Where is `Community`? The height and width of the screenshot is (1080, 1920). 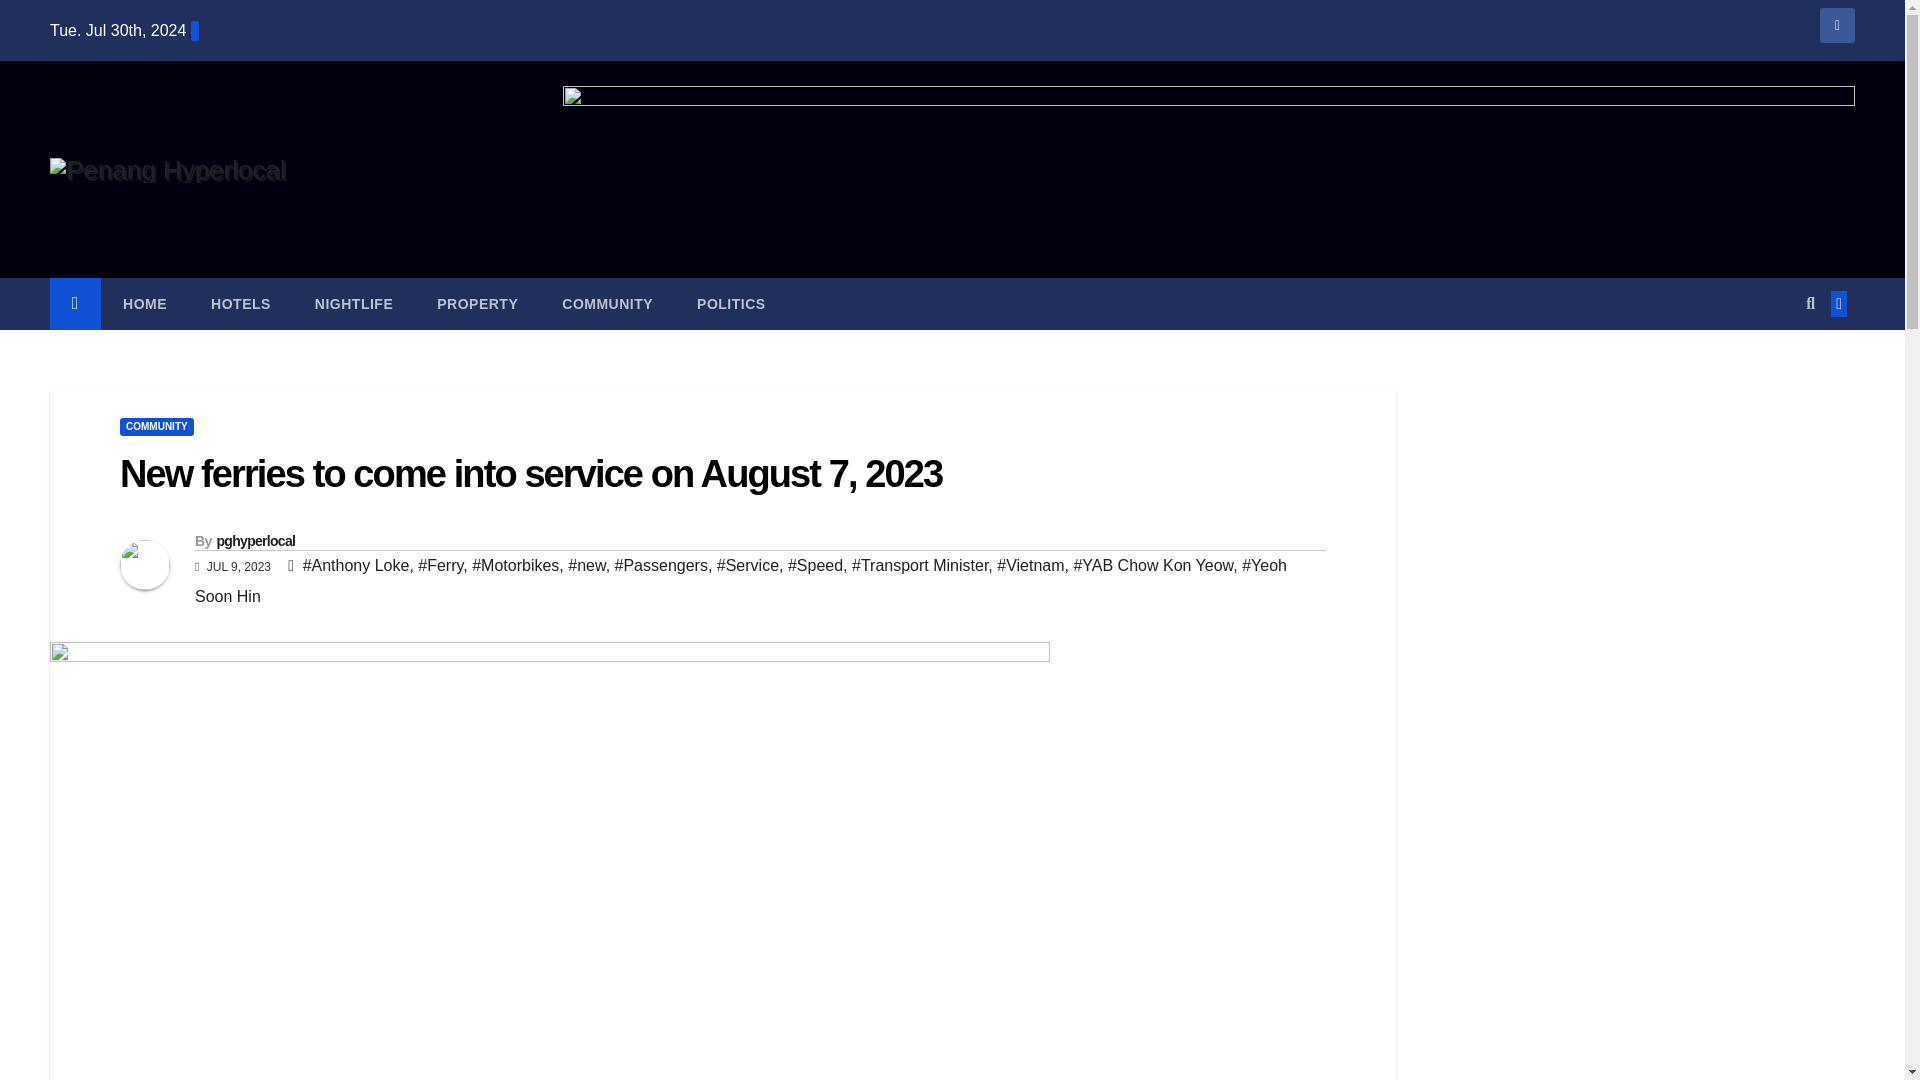
Community is located at coordinates (607, 304).